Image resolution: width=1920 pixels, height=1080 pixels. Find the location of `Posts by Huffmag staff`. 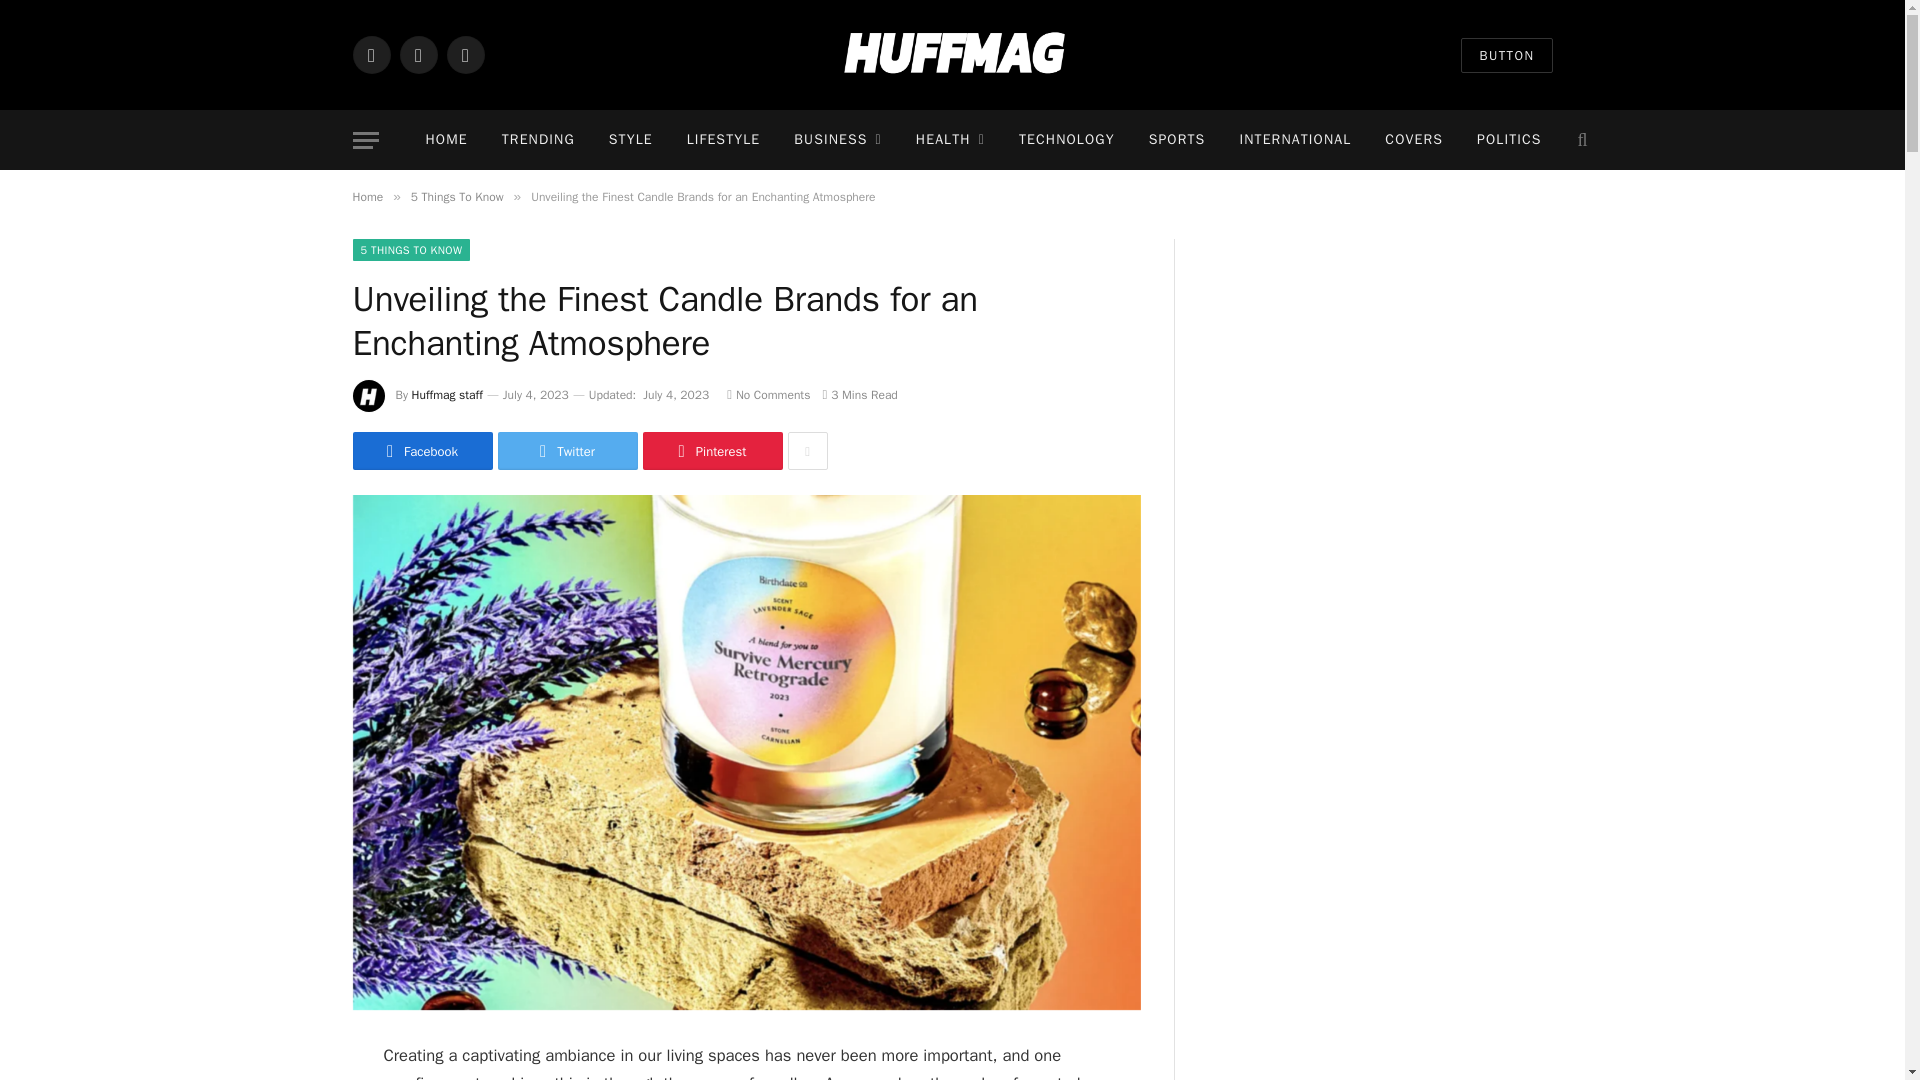

Posts by Huffmag staff is located at coordinates (448, 394).